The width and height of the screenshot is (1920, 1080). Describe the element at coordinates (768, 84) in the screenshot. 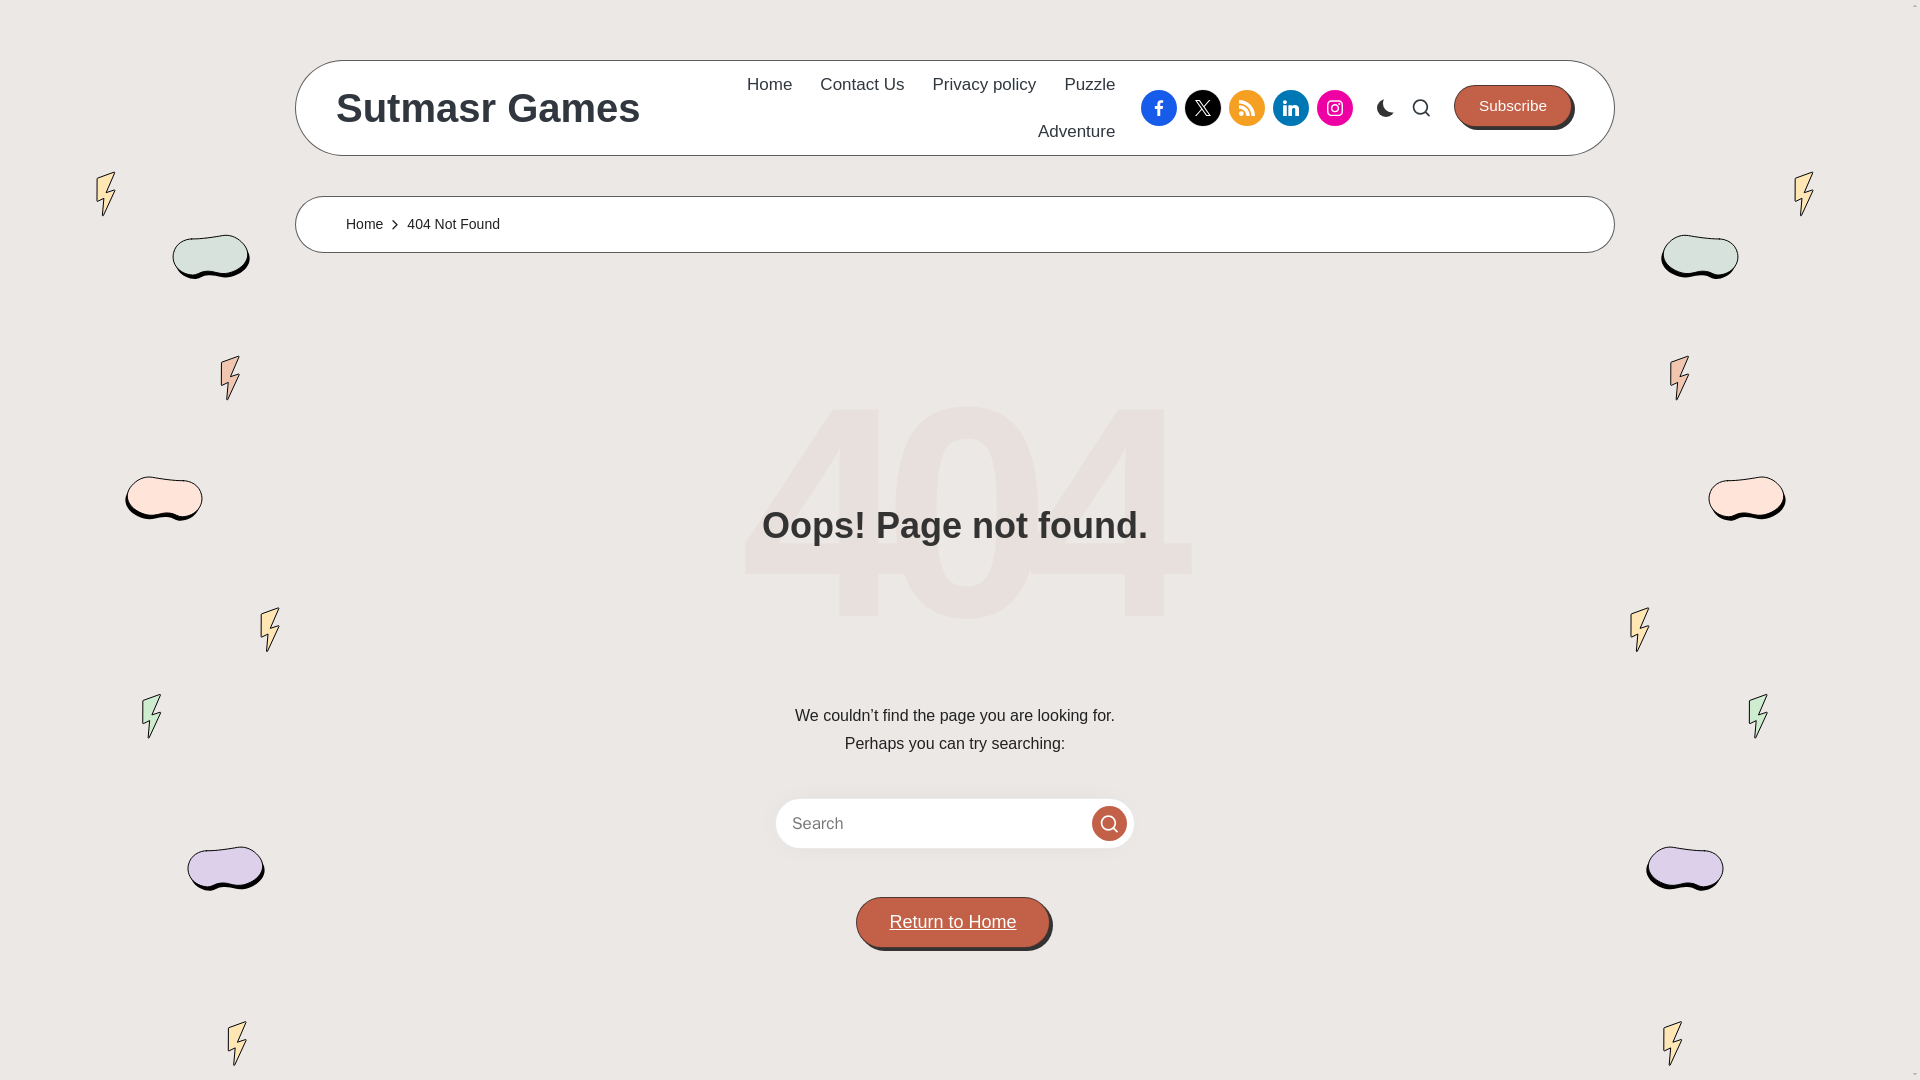

I see `Home` at that location.